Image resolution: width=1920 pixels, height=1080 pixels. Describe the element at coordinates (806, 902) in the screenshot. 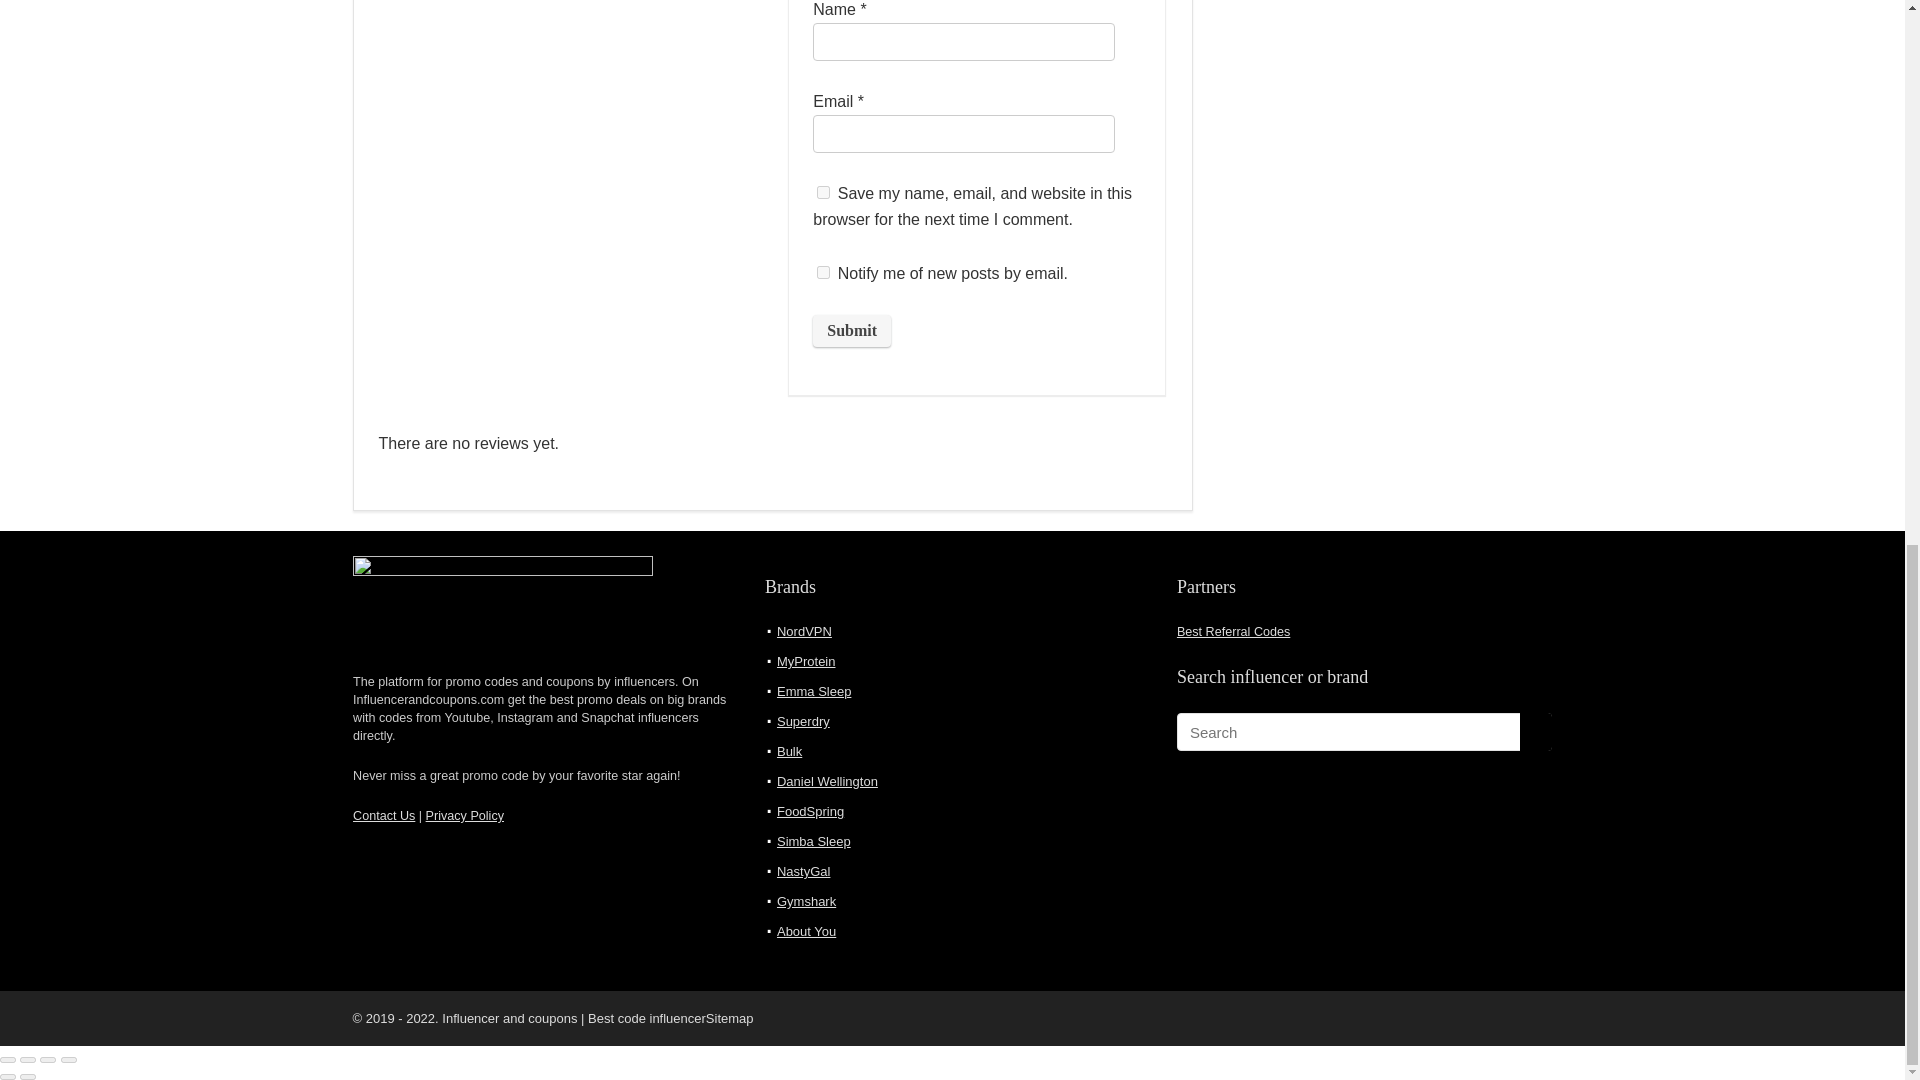

I see `Gymshark` at that location.